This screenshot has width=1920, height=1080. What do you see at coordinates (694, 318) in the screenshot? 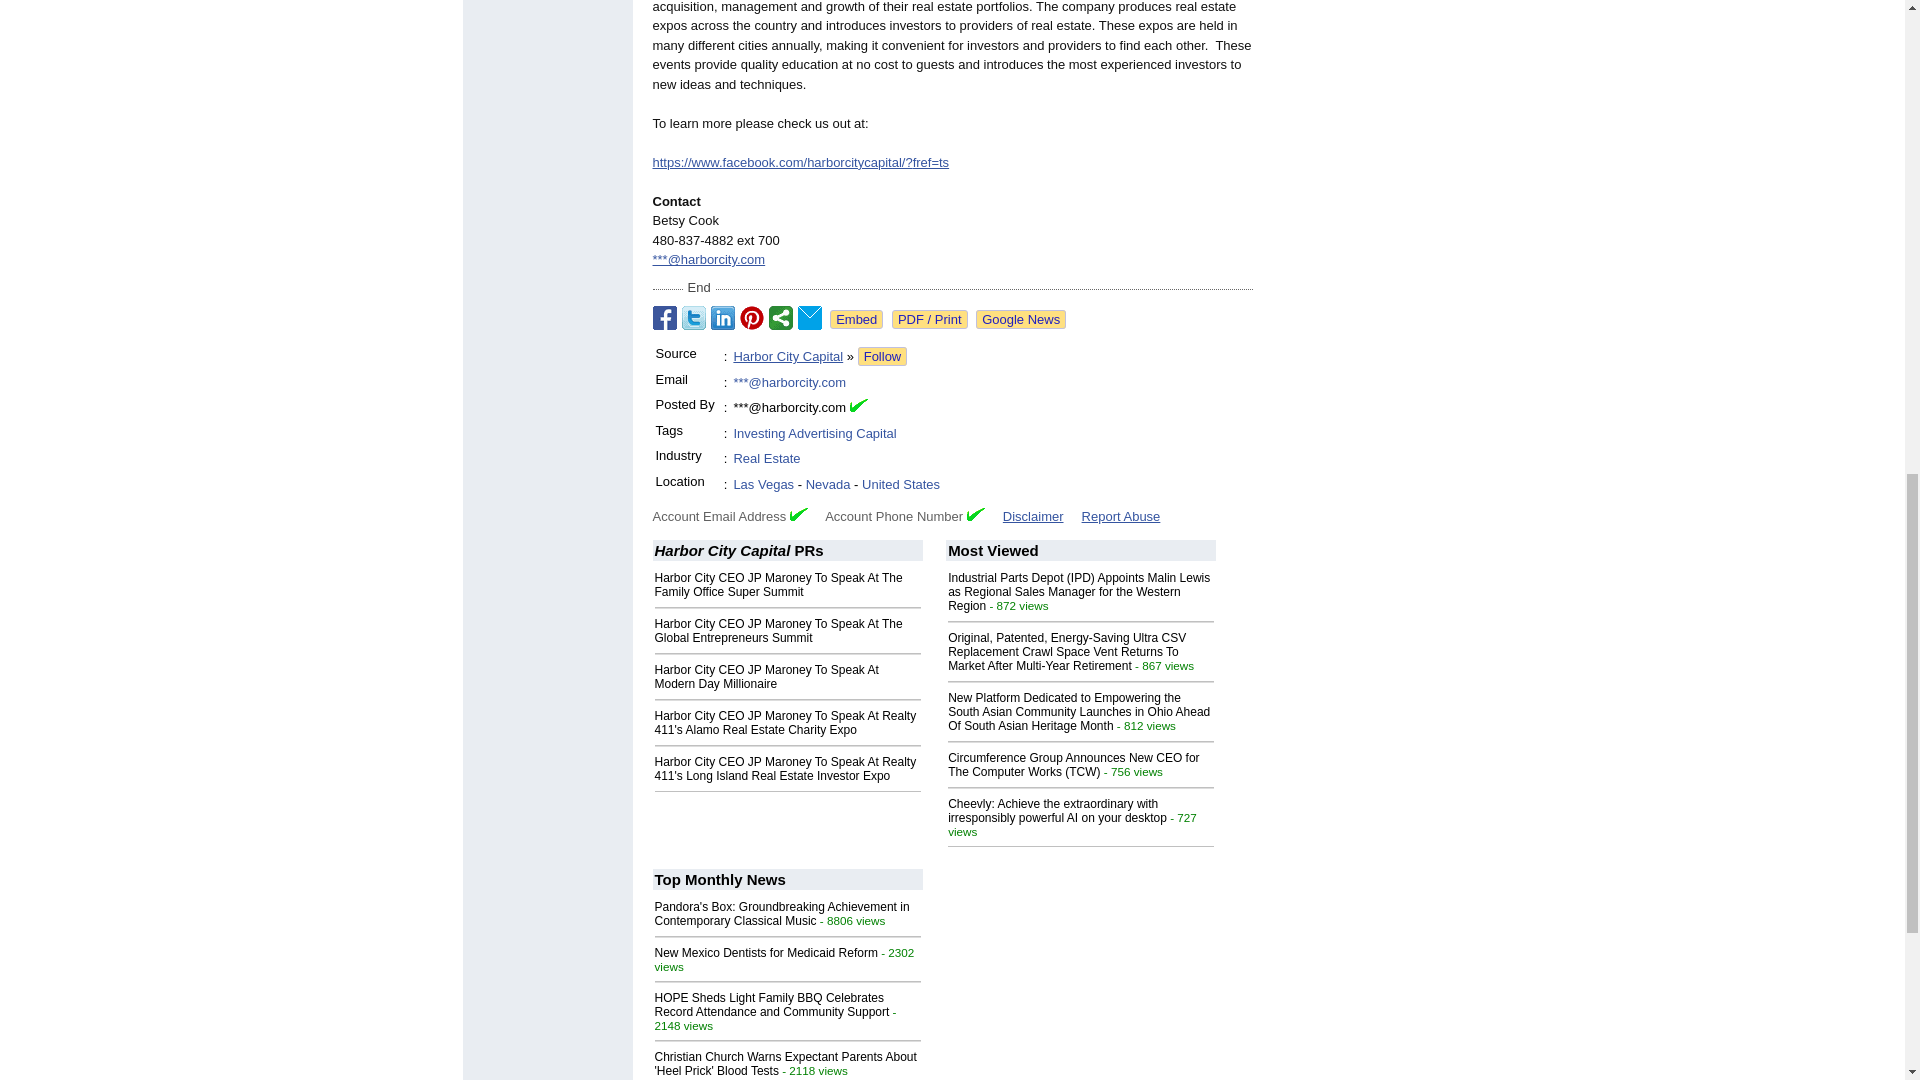
I see `Share on Twitter` at bounding box center [694, 318].